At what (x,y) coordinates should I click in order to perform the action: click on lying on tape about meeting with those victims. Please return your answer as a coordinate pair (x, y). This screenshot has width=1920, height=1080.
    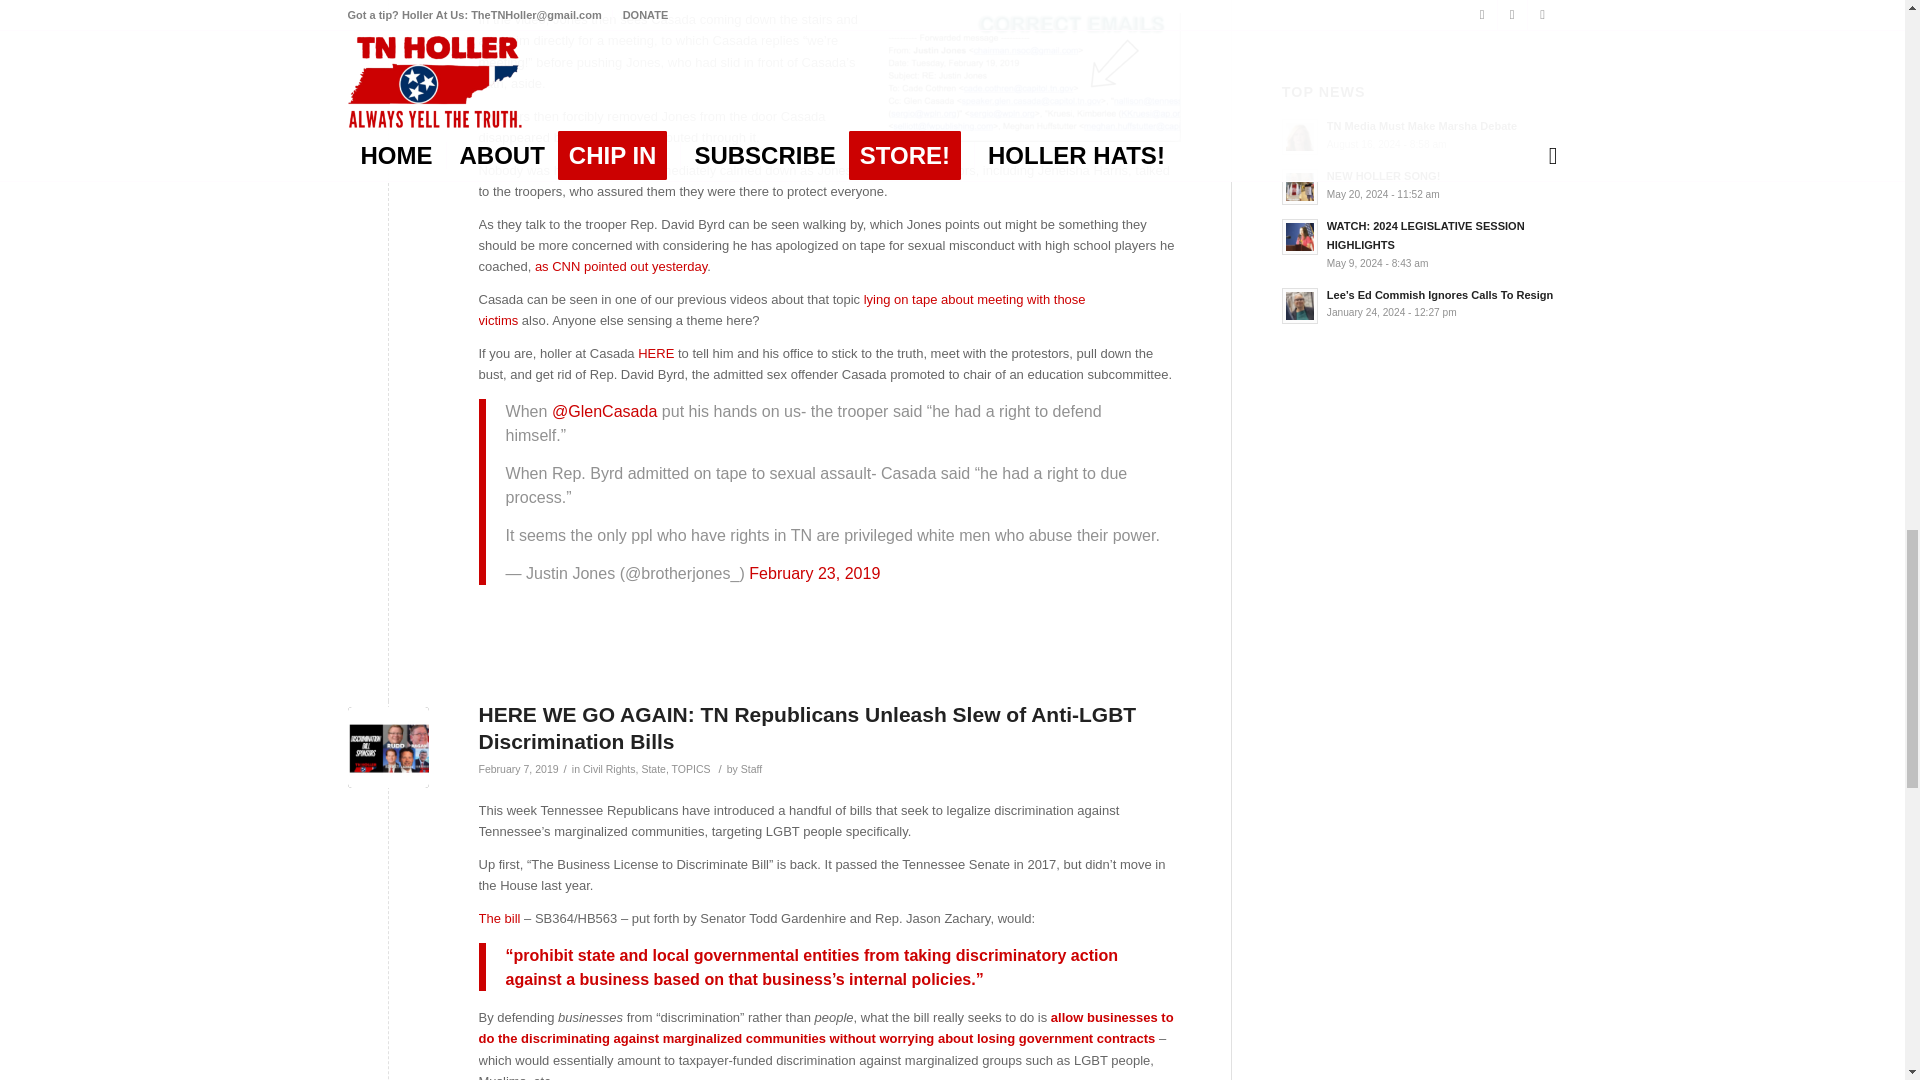
    Looking at the image, I should click on (781, 310).